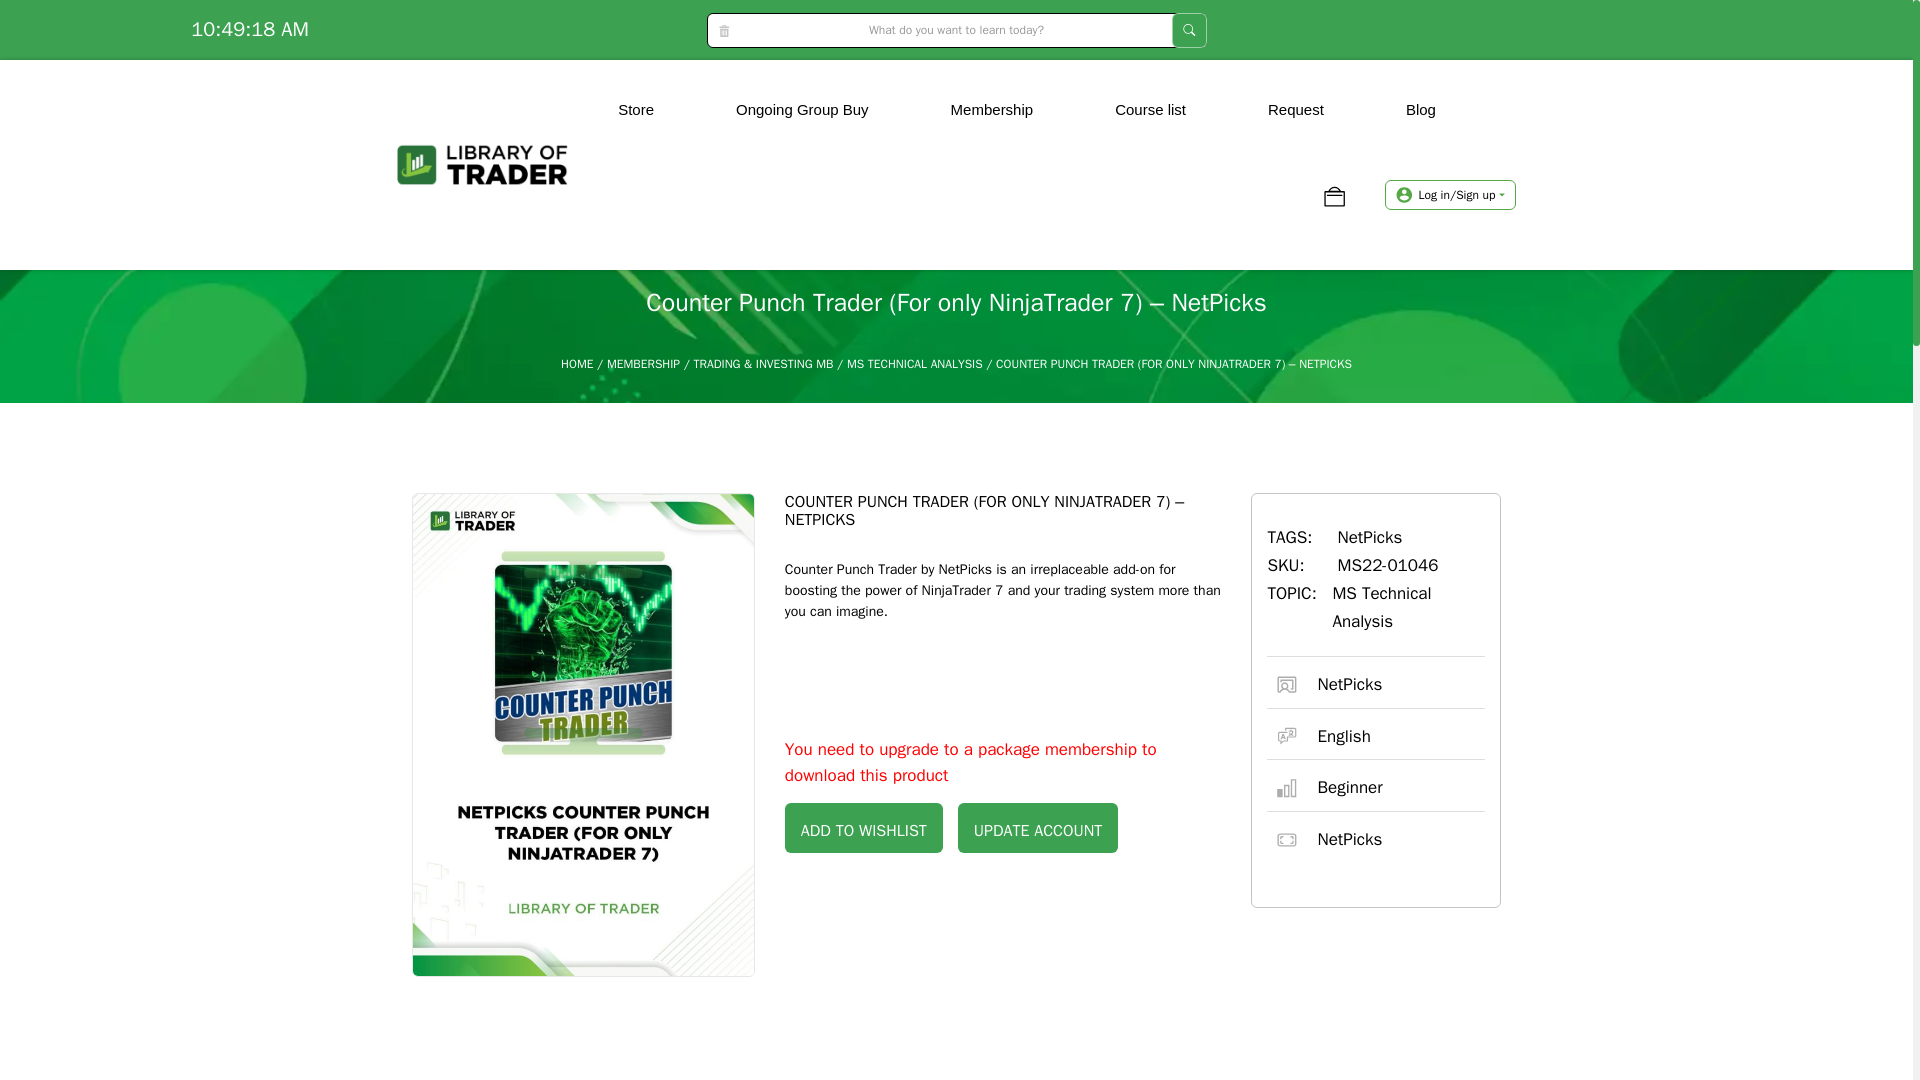  What do you see at coordinates (802, 110) in the screenshot?
I see `Ongoing Group Buy` at bounding box center [802, 110].